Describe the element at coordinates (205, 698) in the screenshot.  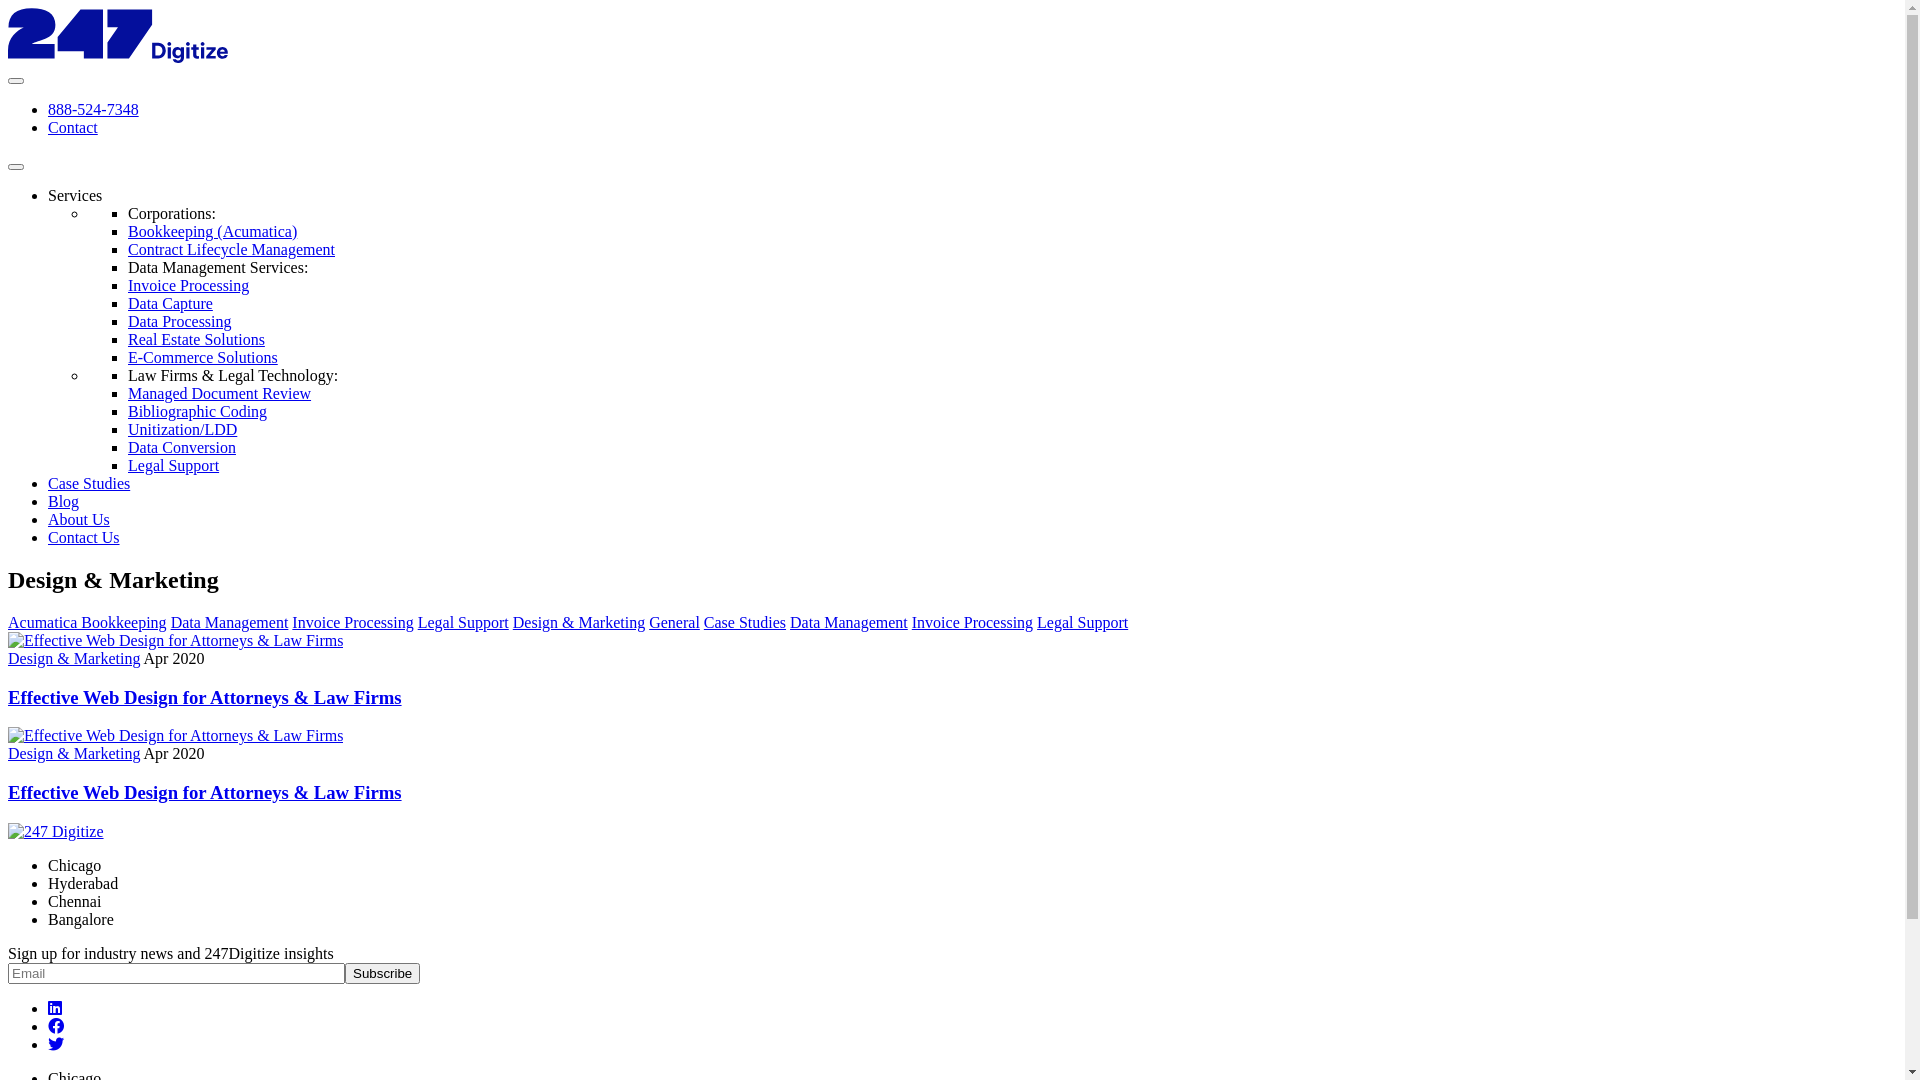
I see `Effective Web Design for Attorneys & Law Firms` at that location.